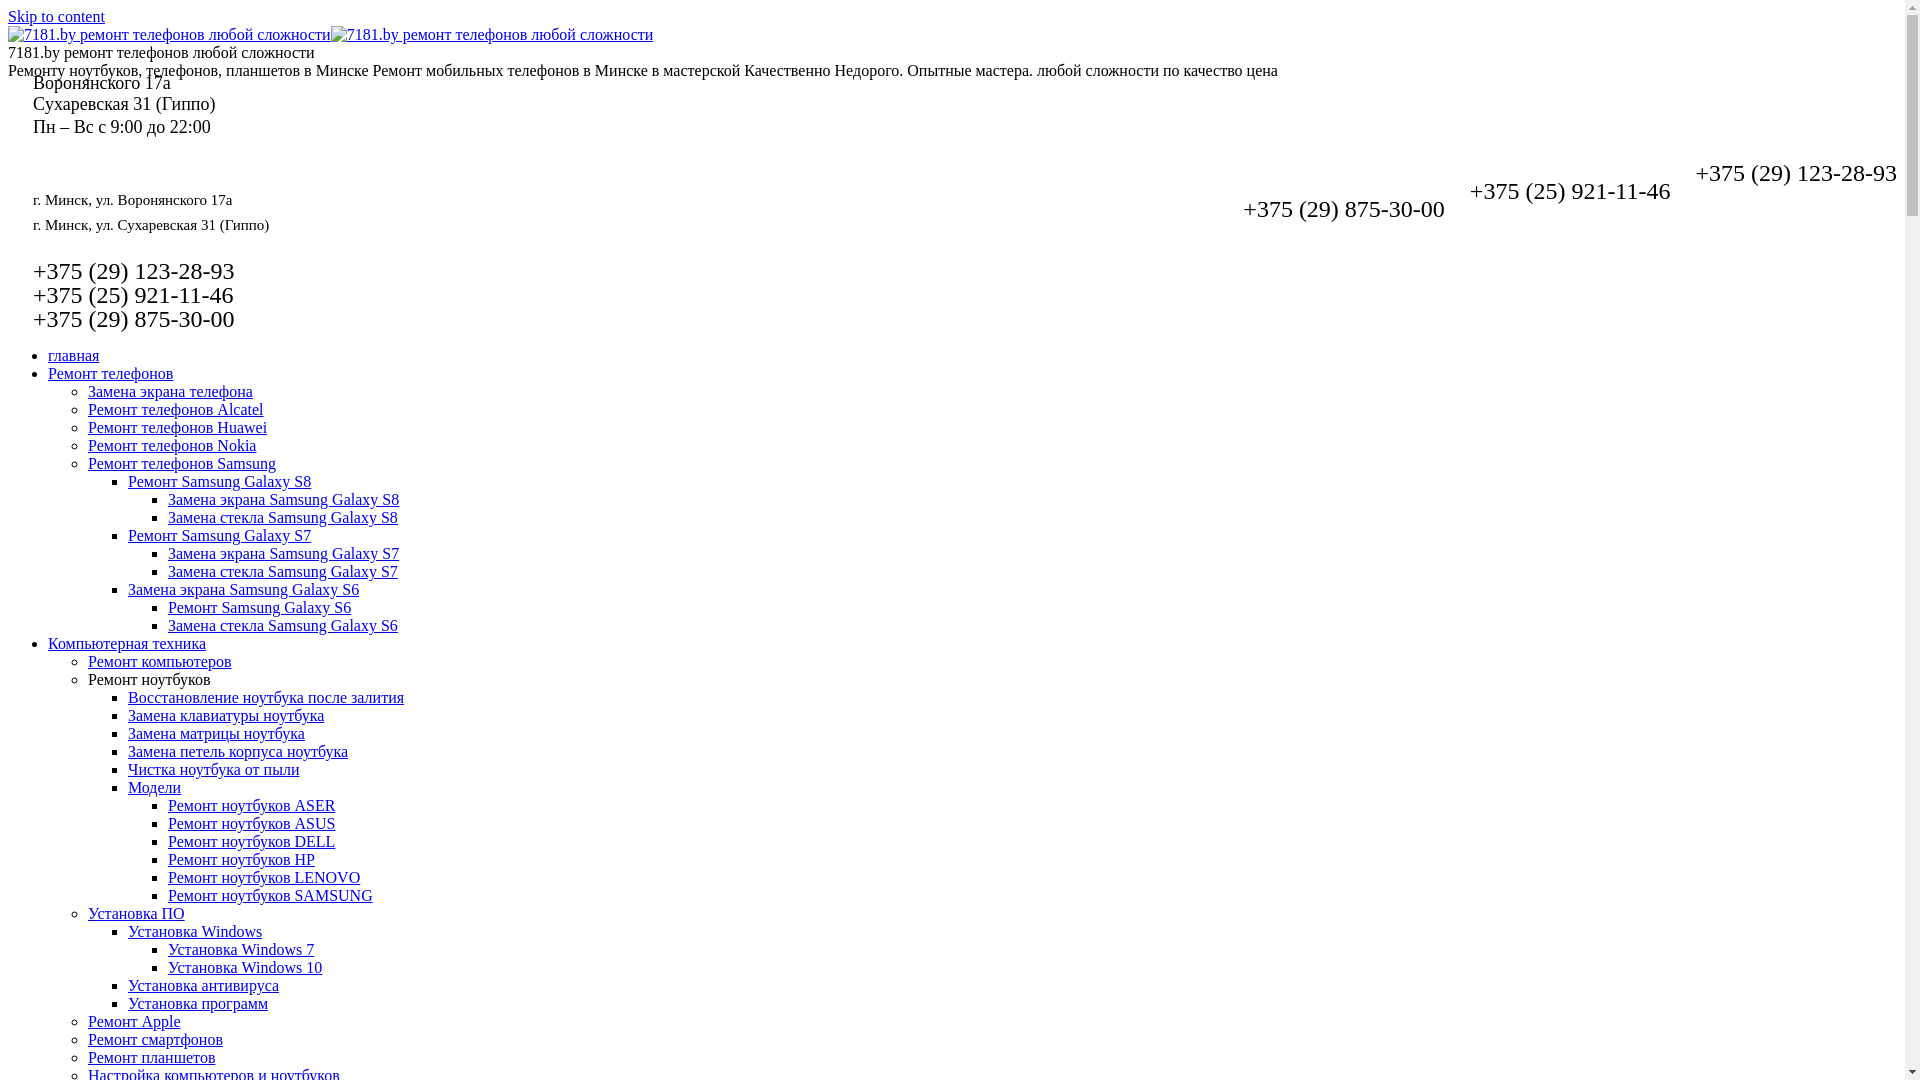 The width and height of the screenshot is (1920, 1080). What do you see at coordinates (134, 271) in the screenshot?
I see `+375 (29) 123-28-93` at bounding box center [134, 271].